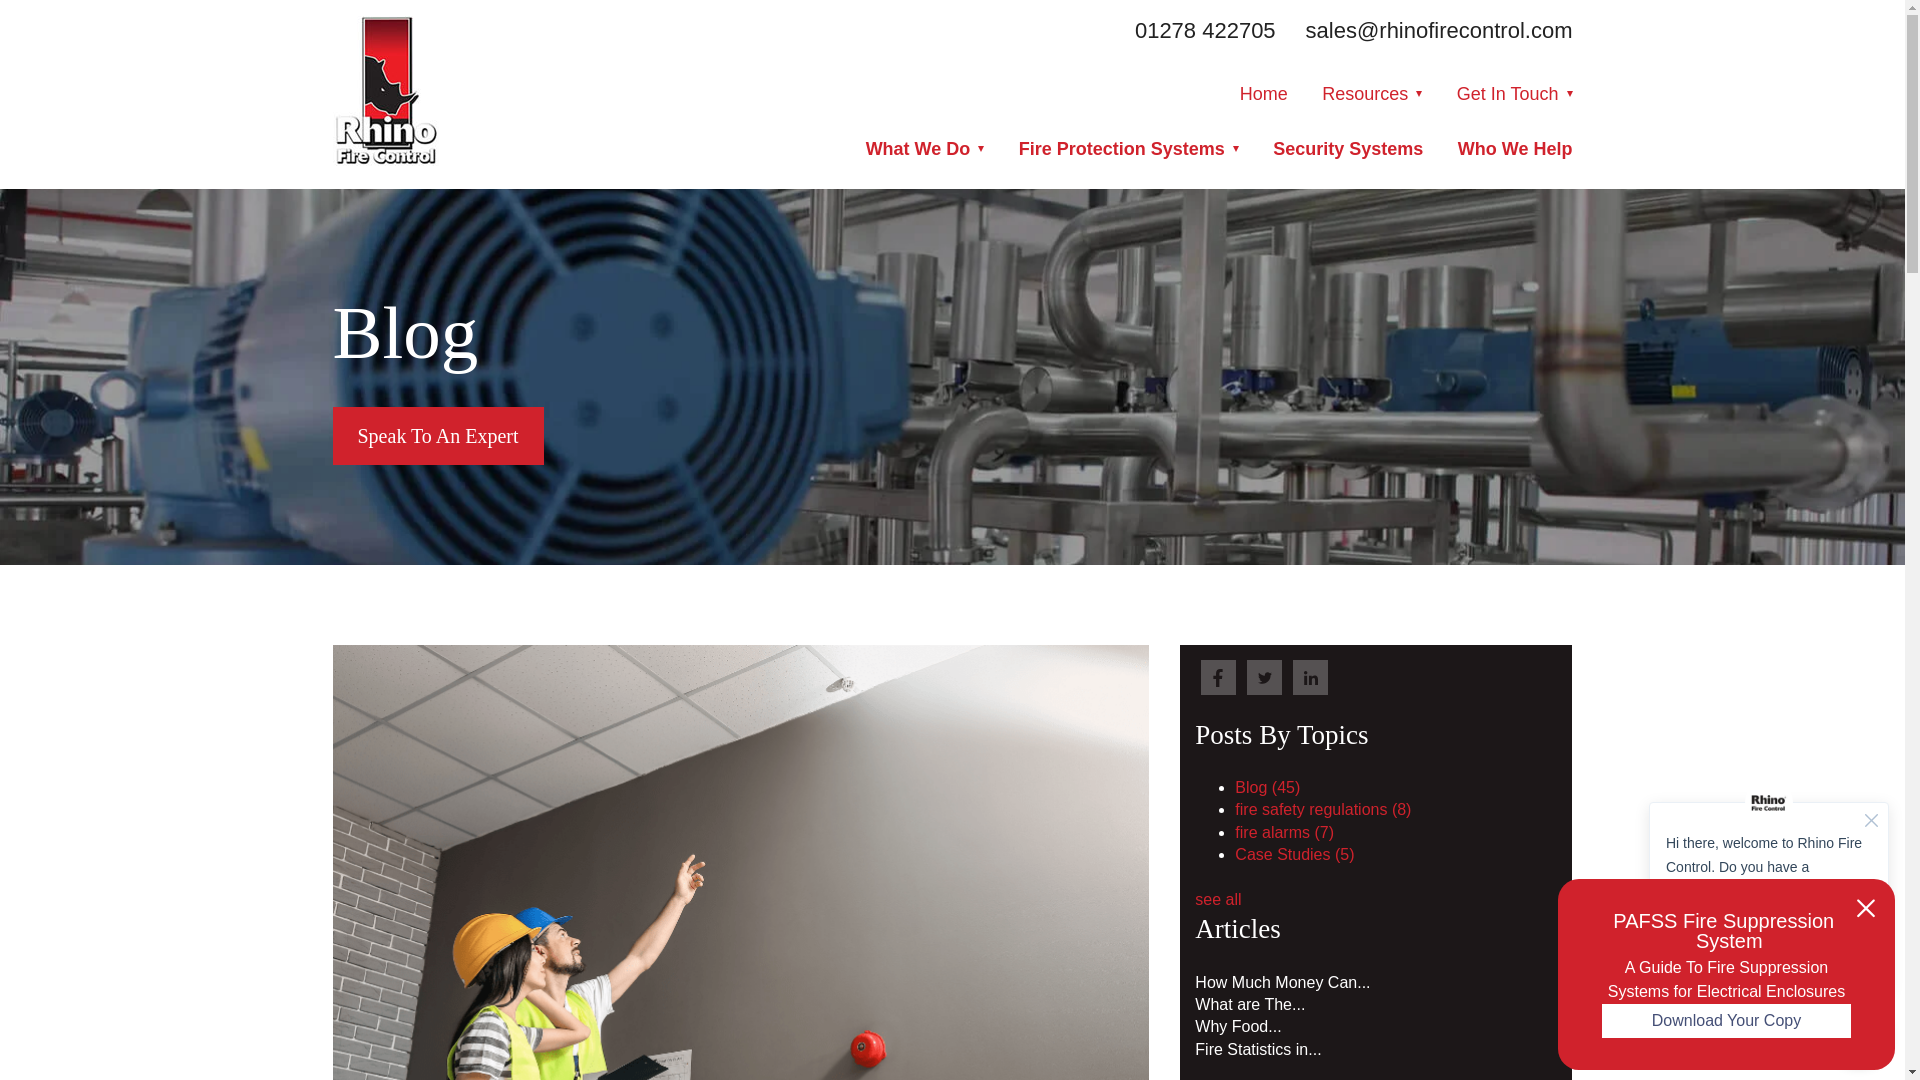 This screenshot has height=1080, width=1920. Describe the element at coordinates (1514, 148) in the screenshot. I see `Who We Help` at that location.